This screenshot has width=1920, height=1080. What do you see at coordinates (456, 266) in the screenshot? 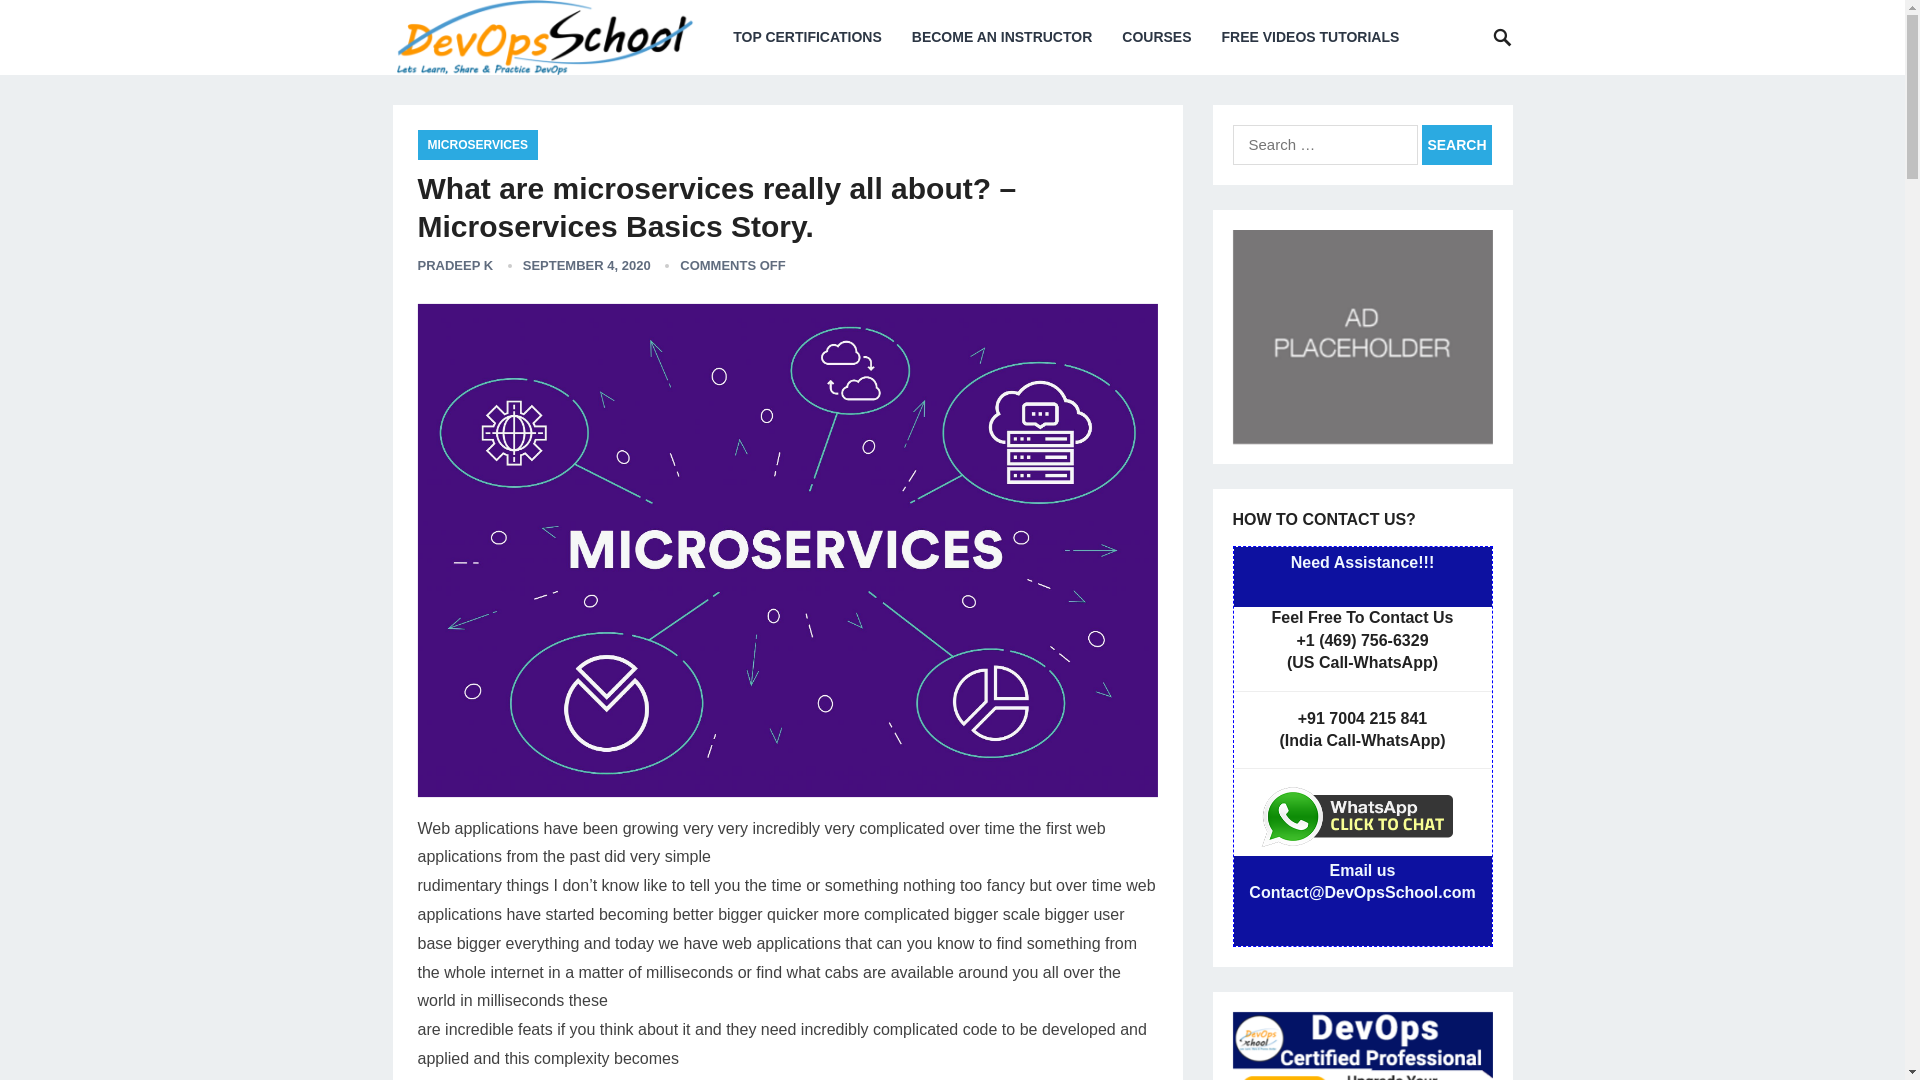
I see `PRADEEP K` at bounding box center [456, 266].